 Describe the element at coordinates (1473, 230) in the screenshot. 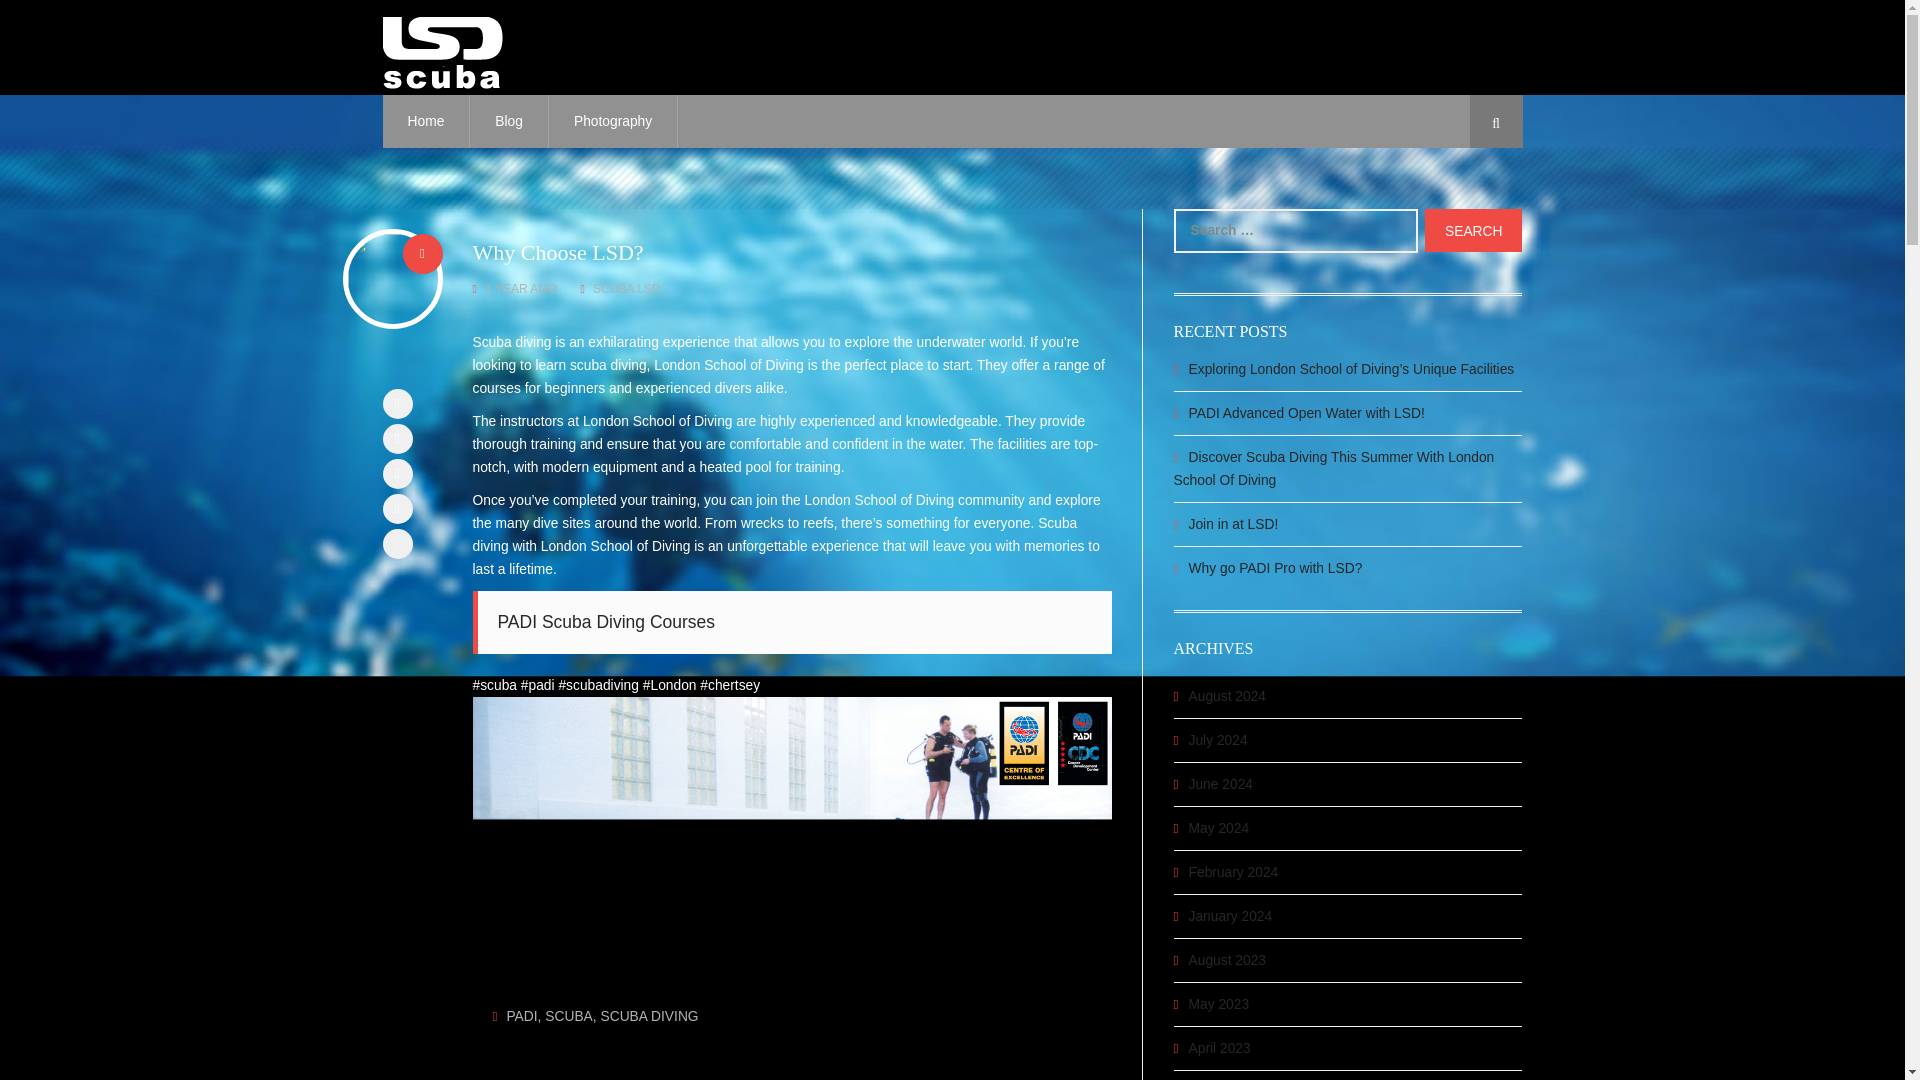

I see `Search` at that location.